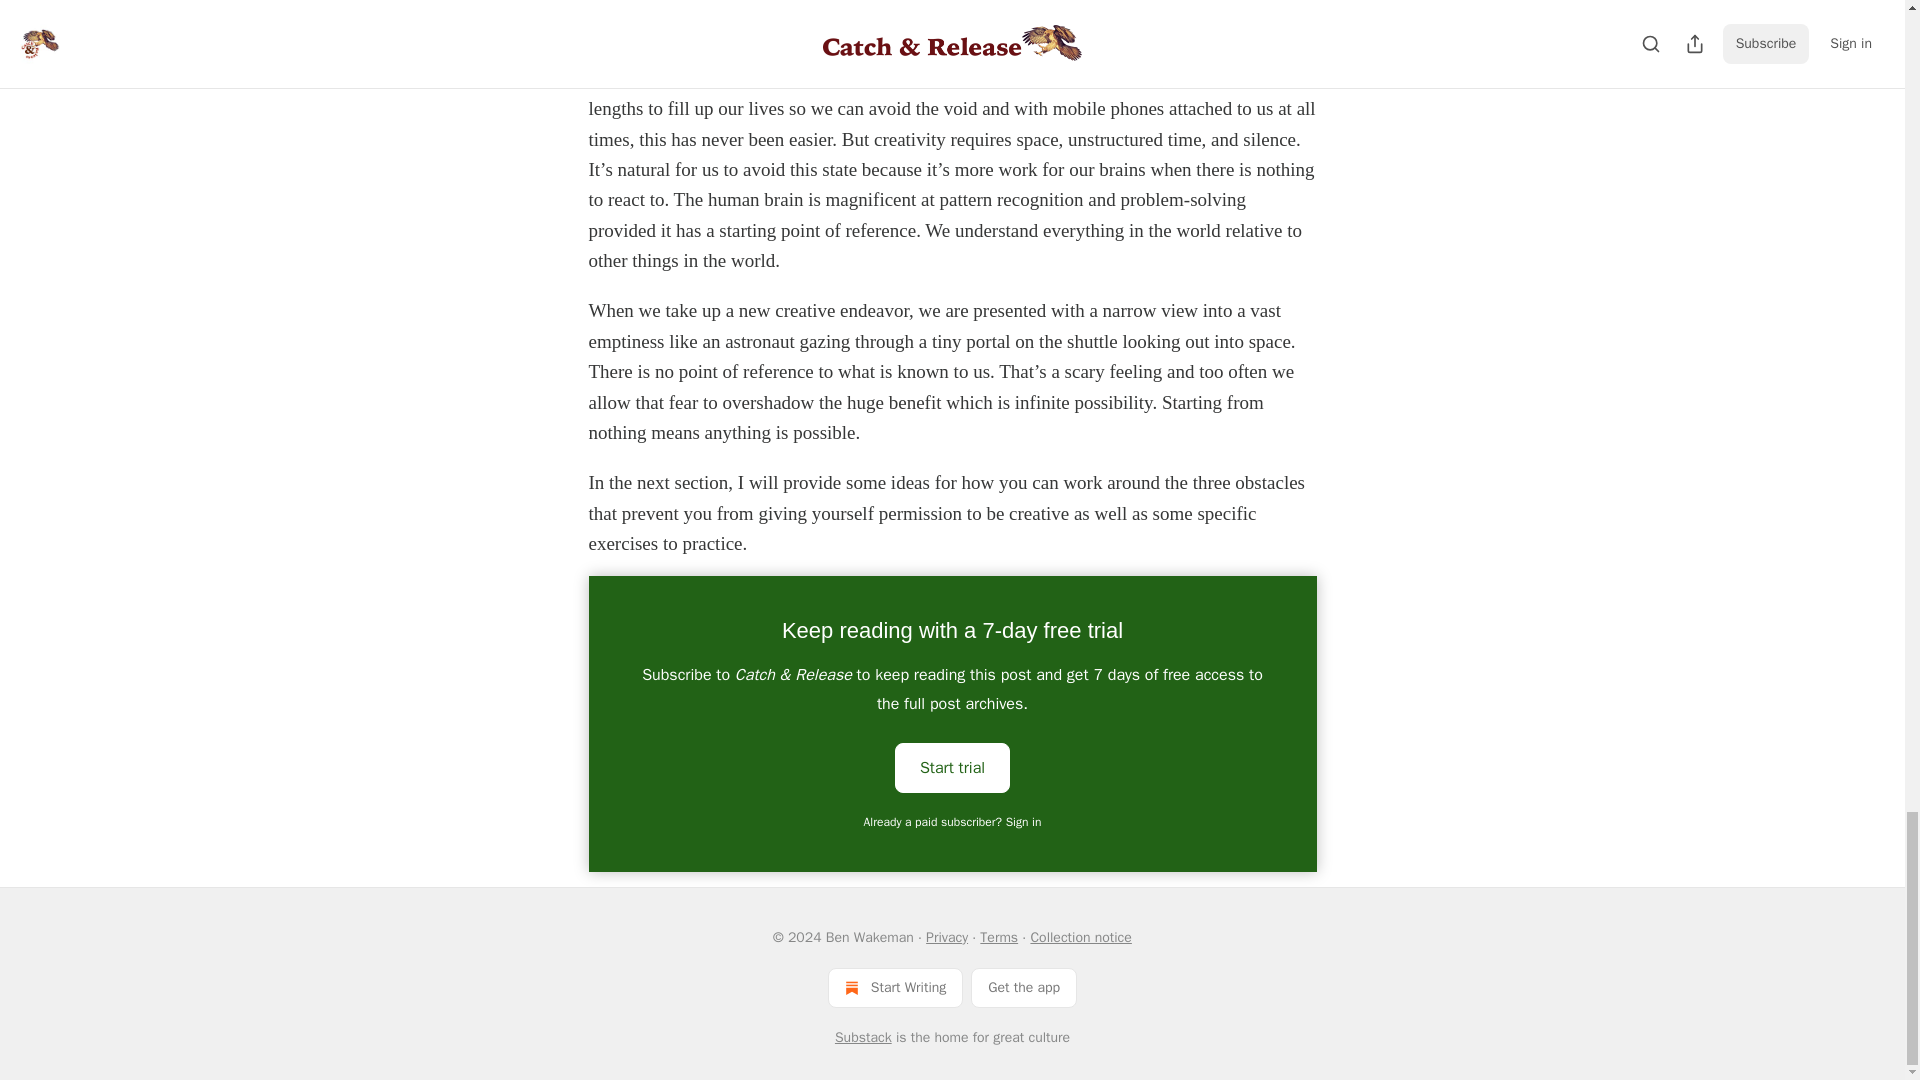  What do you see at coordinates (895, 987) in the screenshot?
I see `Start Writing` at bounding box center [895, 987].